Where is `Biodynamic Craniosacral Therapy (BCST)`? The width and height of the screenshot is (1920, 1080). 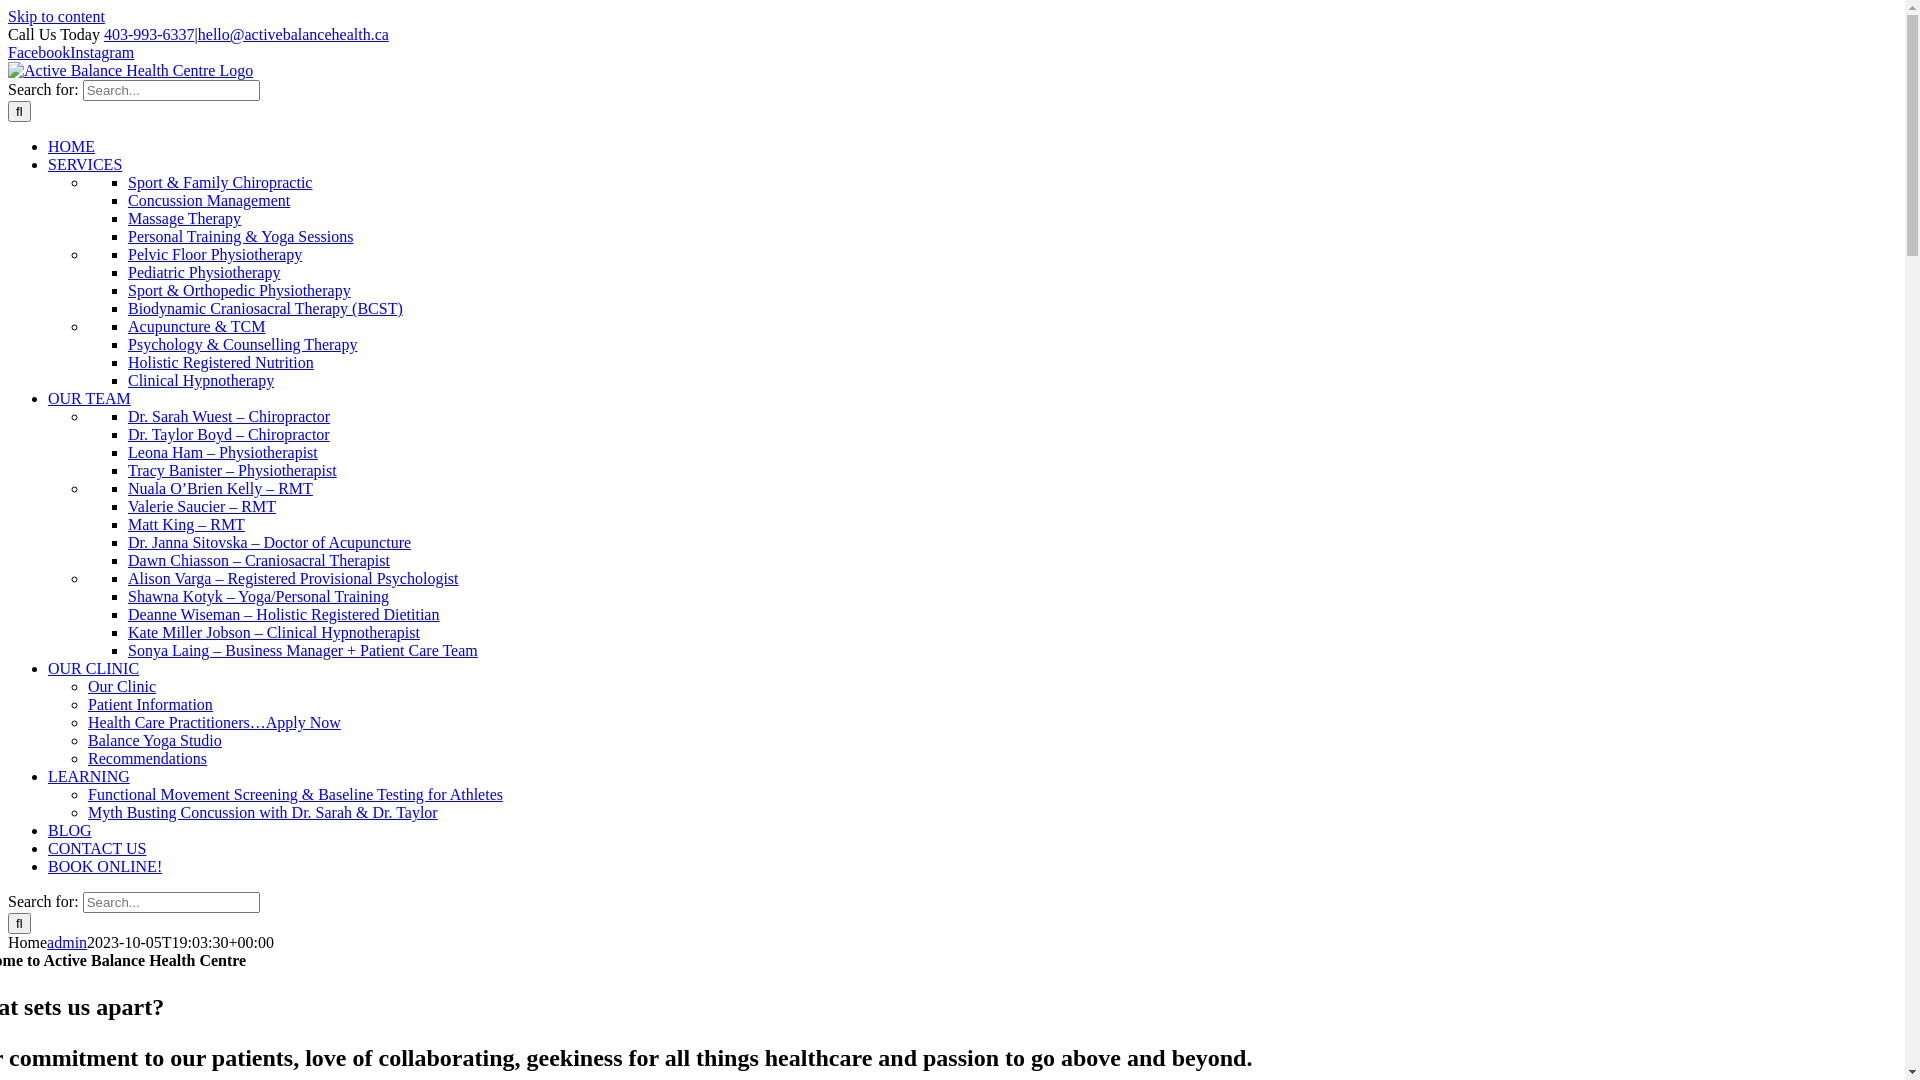
Biodynamic Craniosacral Therapy (BCST) is located at coordinates (266, 308).